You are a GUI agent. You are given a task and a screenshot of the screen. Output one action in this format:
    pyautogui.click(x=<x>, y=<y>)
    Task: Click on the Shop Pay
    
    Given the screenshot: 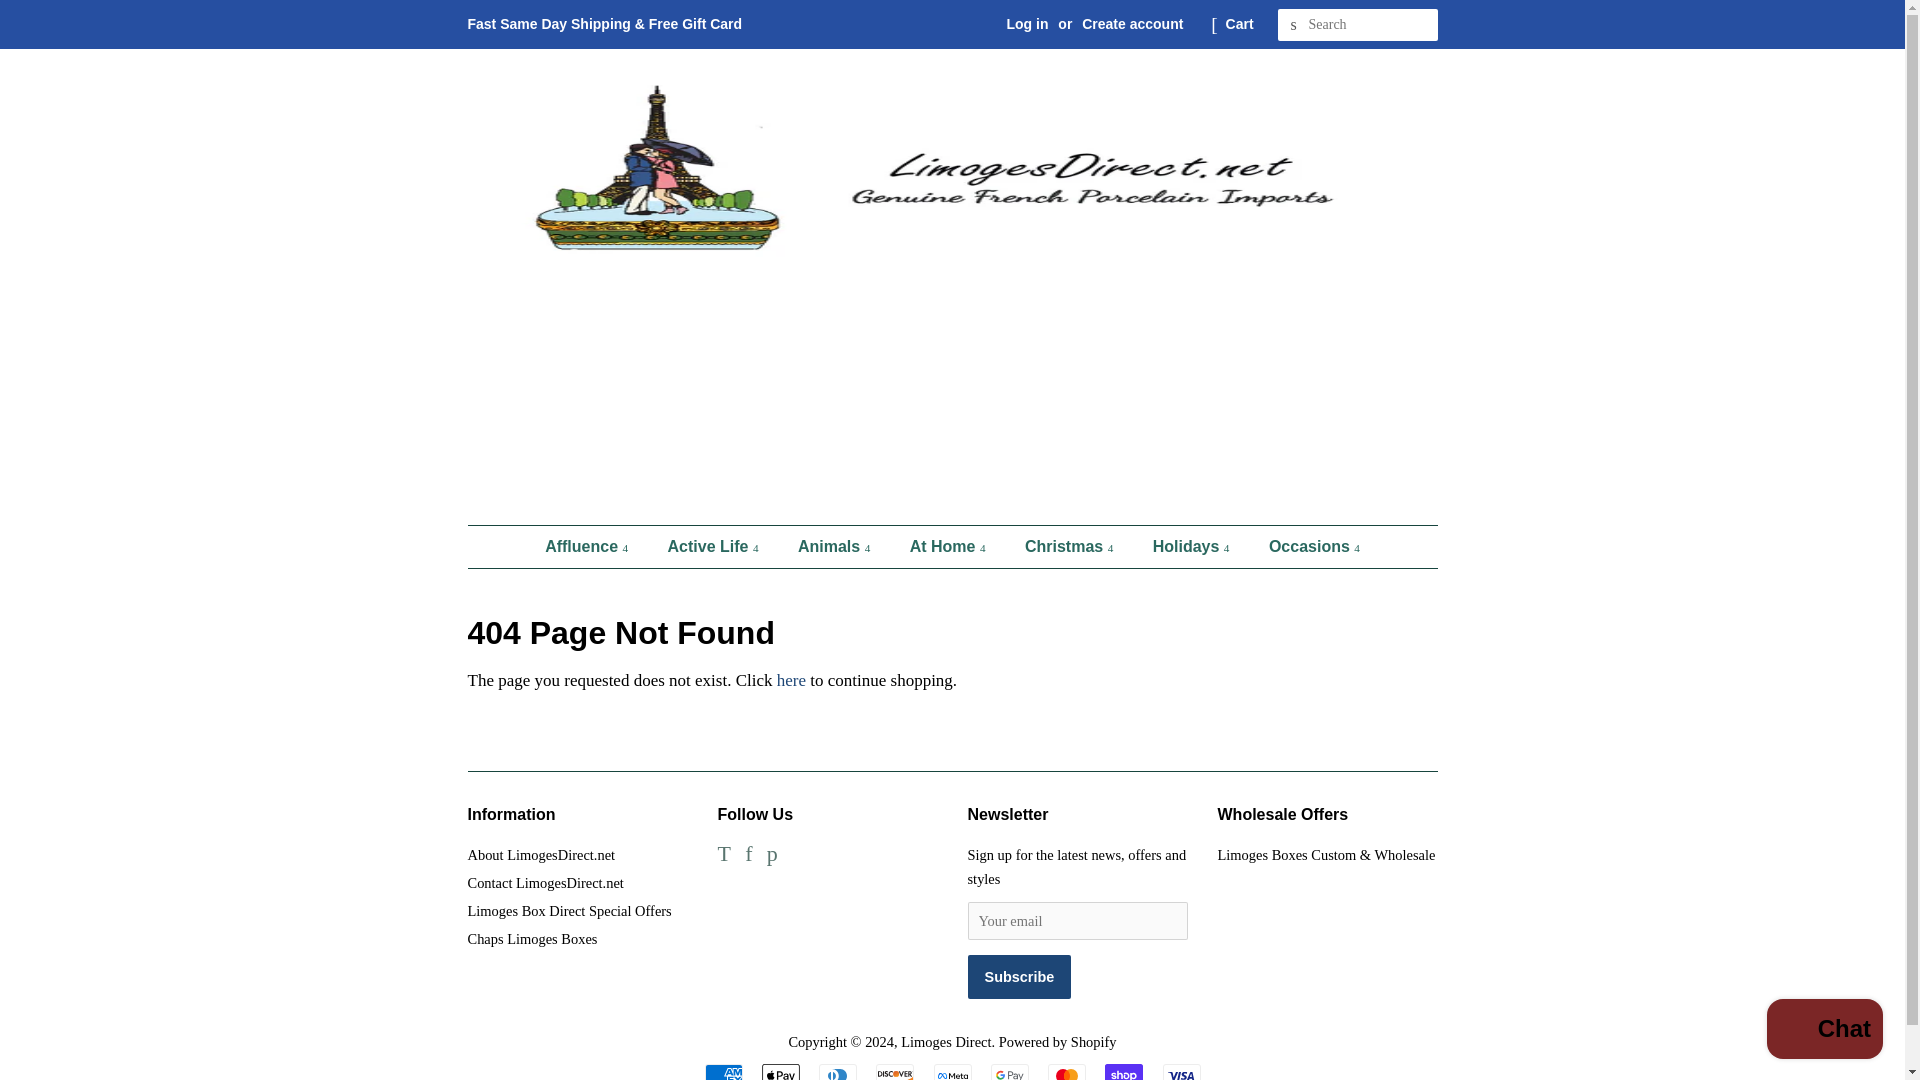 What is the action you would take?
    pyautogui.click(x=1124, y=1072)
    